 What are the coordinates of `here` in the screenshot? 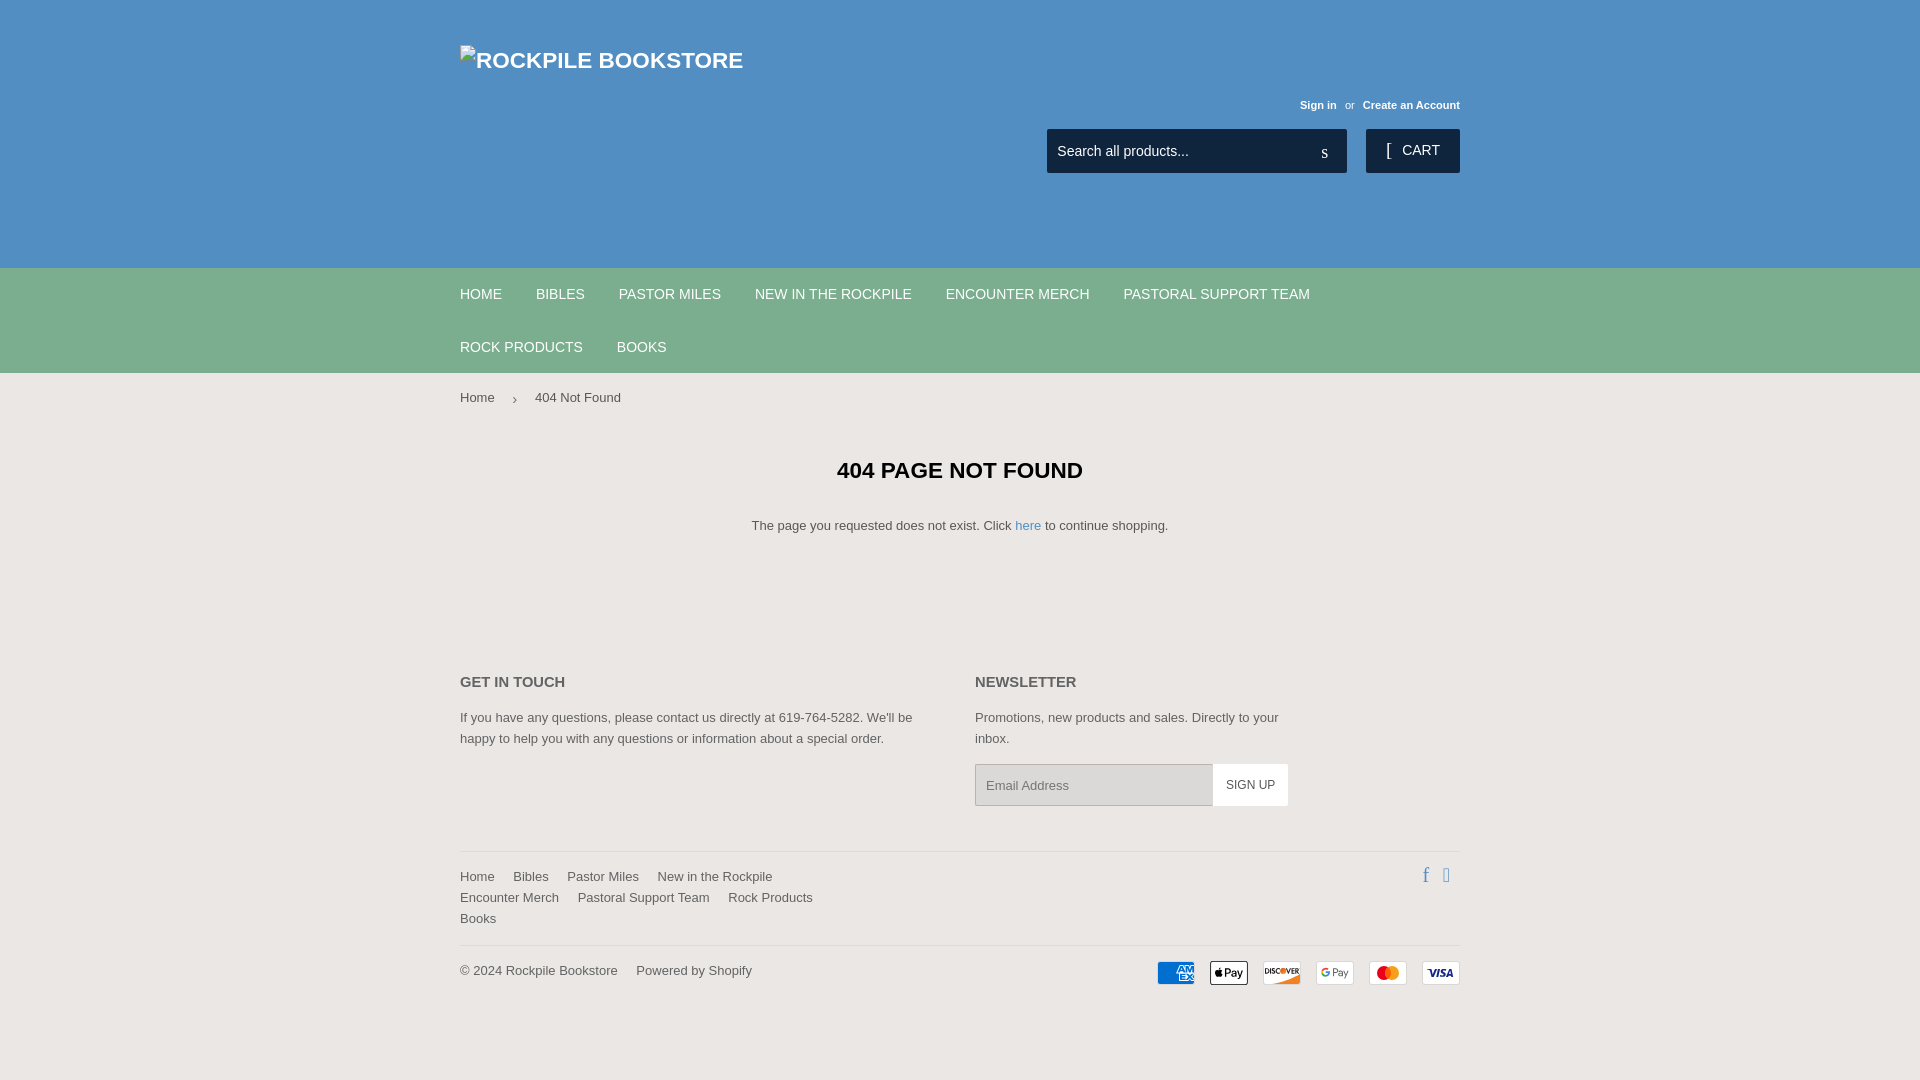 It's located at (1028, 526).